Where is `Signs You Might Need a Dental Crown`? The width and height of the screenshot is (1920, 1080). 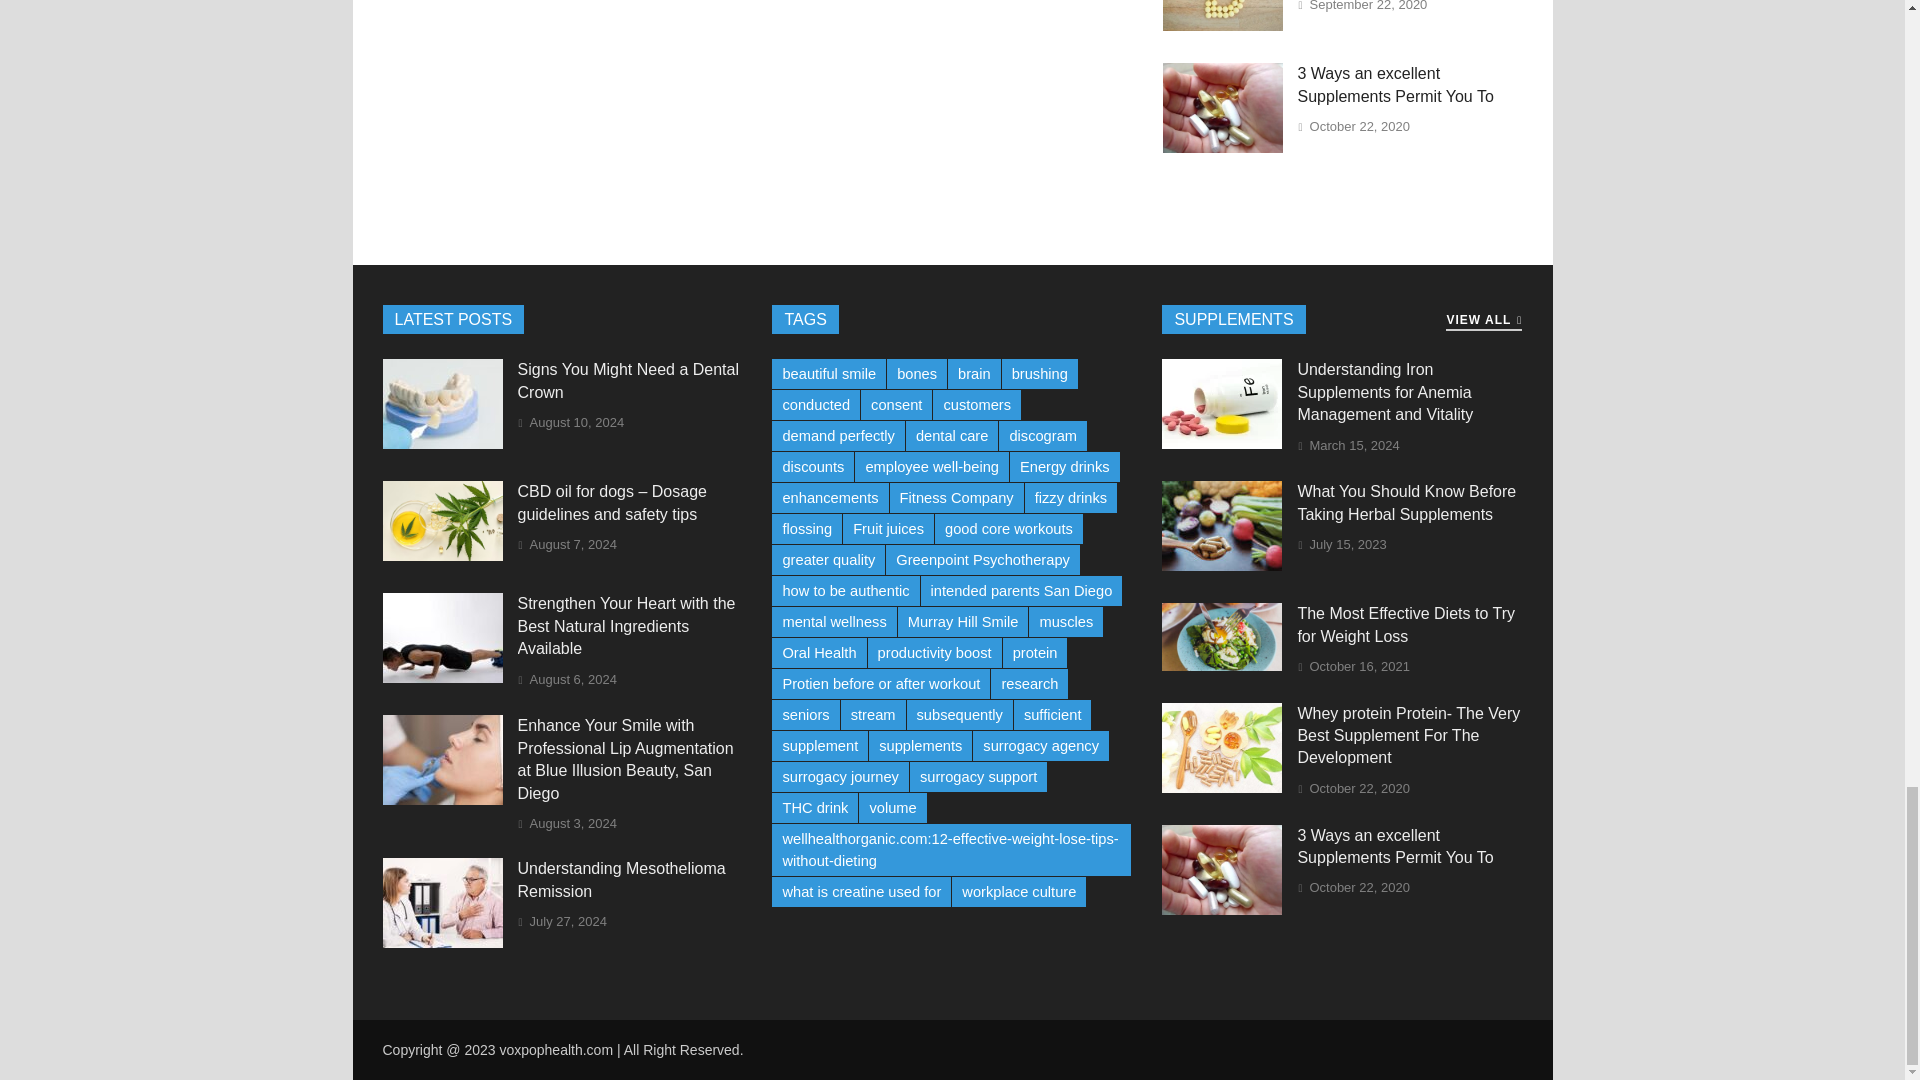 Signs You Might Need a Dental Crown is located at coordinates (442, 444).